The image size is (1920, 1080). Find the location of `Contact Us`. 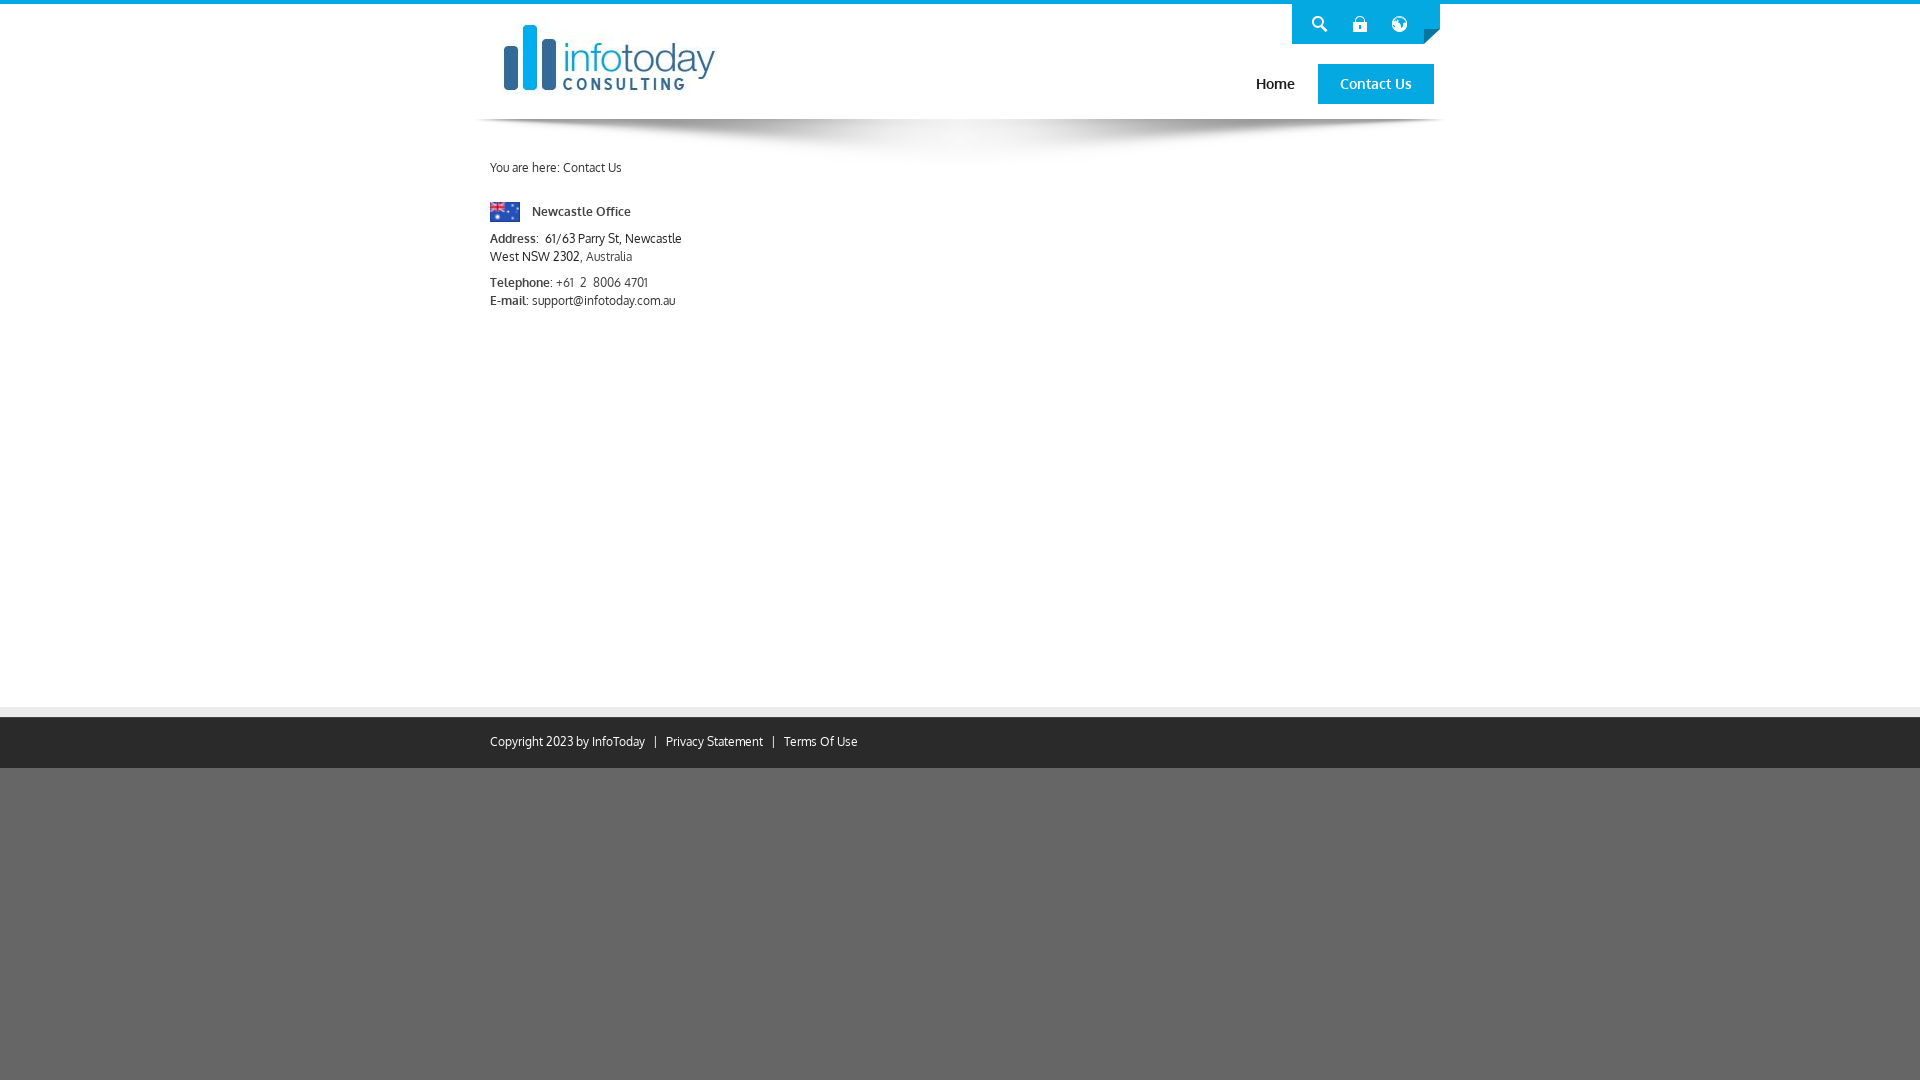

Contact Us is located at coordinates (1376, 84).